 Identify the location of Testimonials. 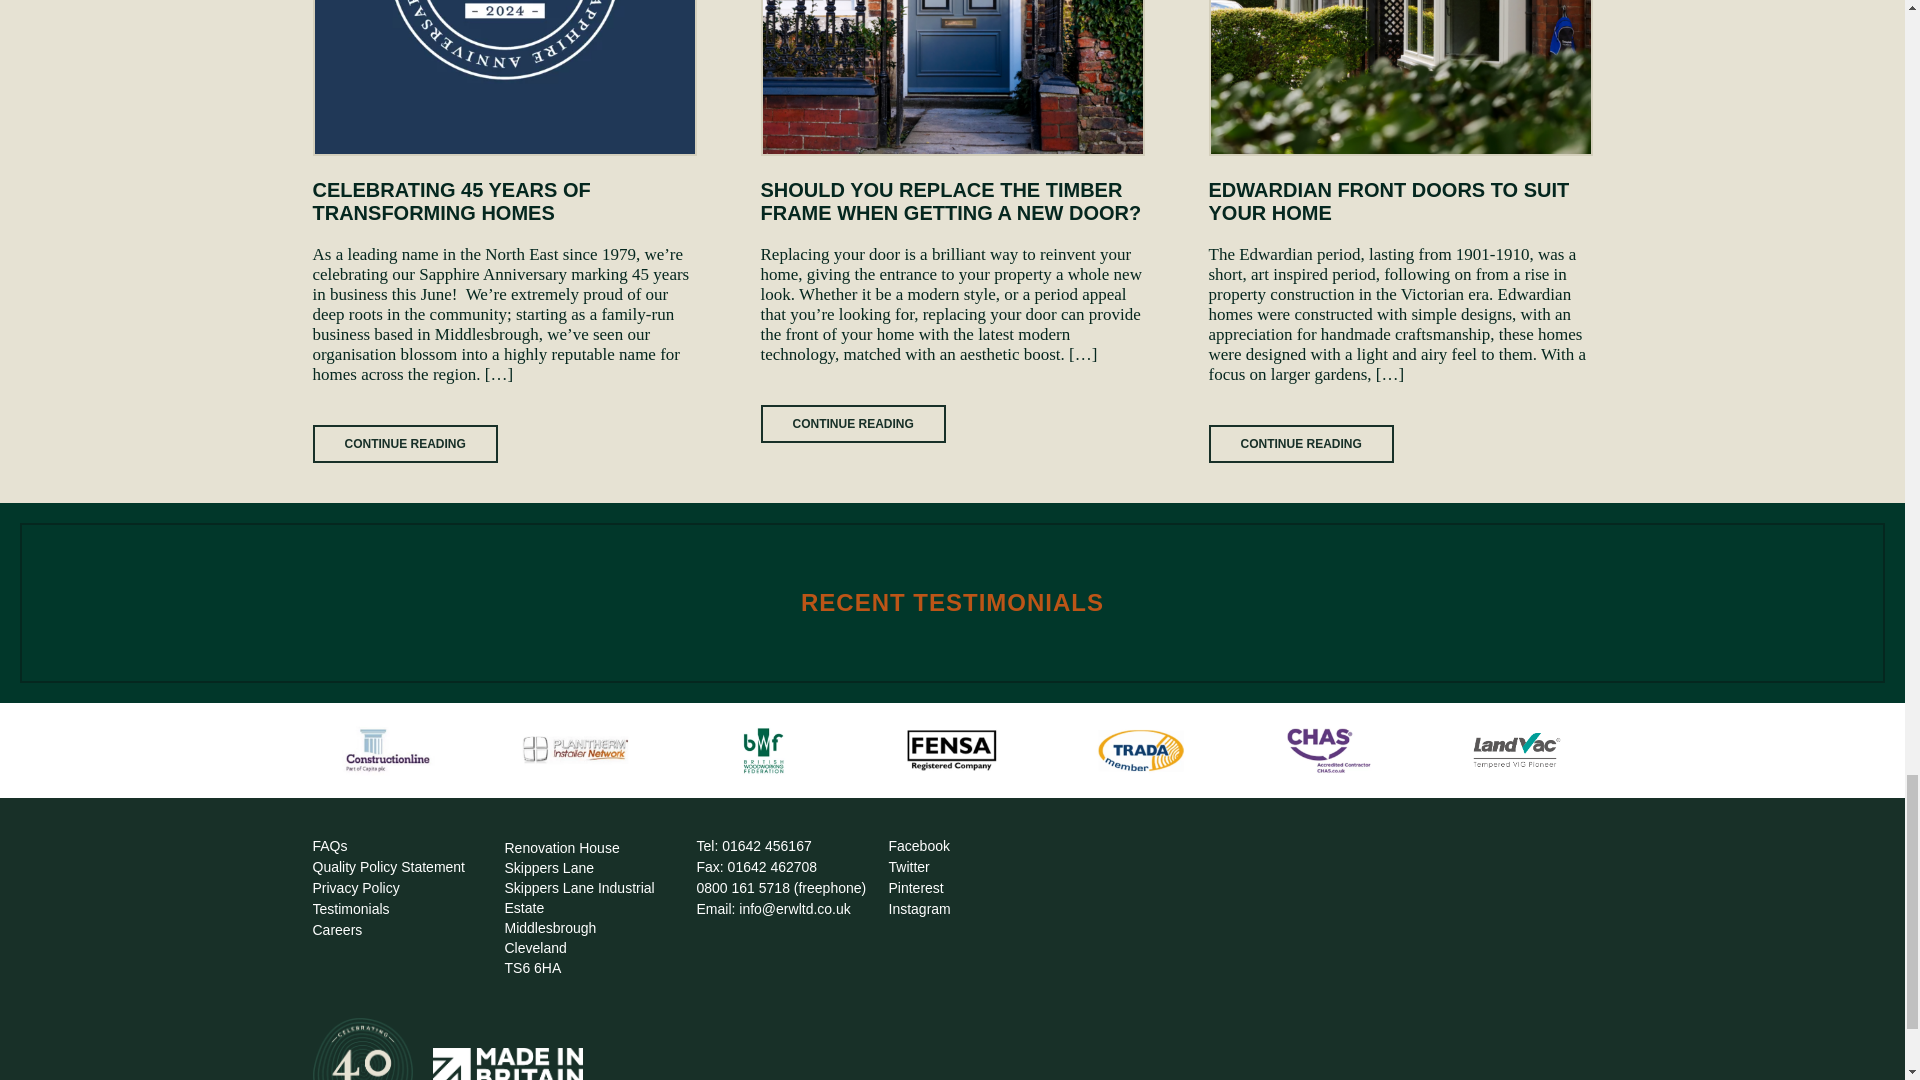
(350, 908).